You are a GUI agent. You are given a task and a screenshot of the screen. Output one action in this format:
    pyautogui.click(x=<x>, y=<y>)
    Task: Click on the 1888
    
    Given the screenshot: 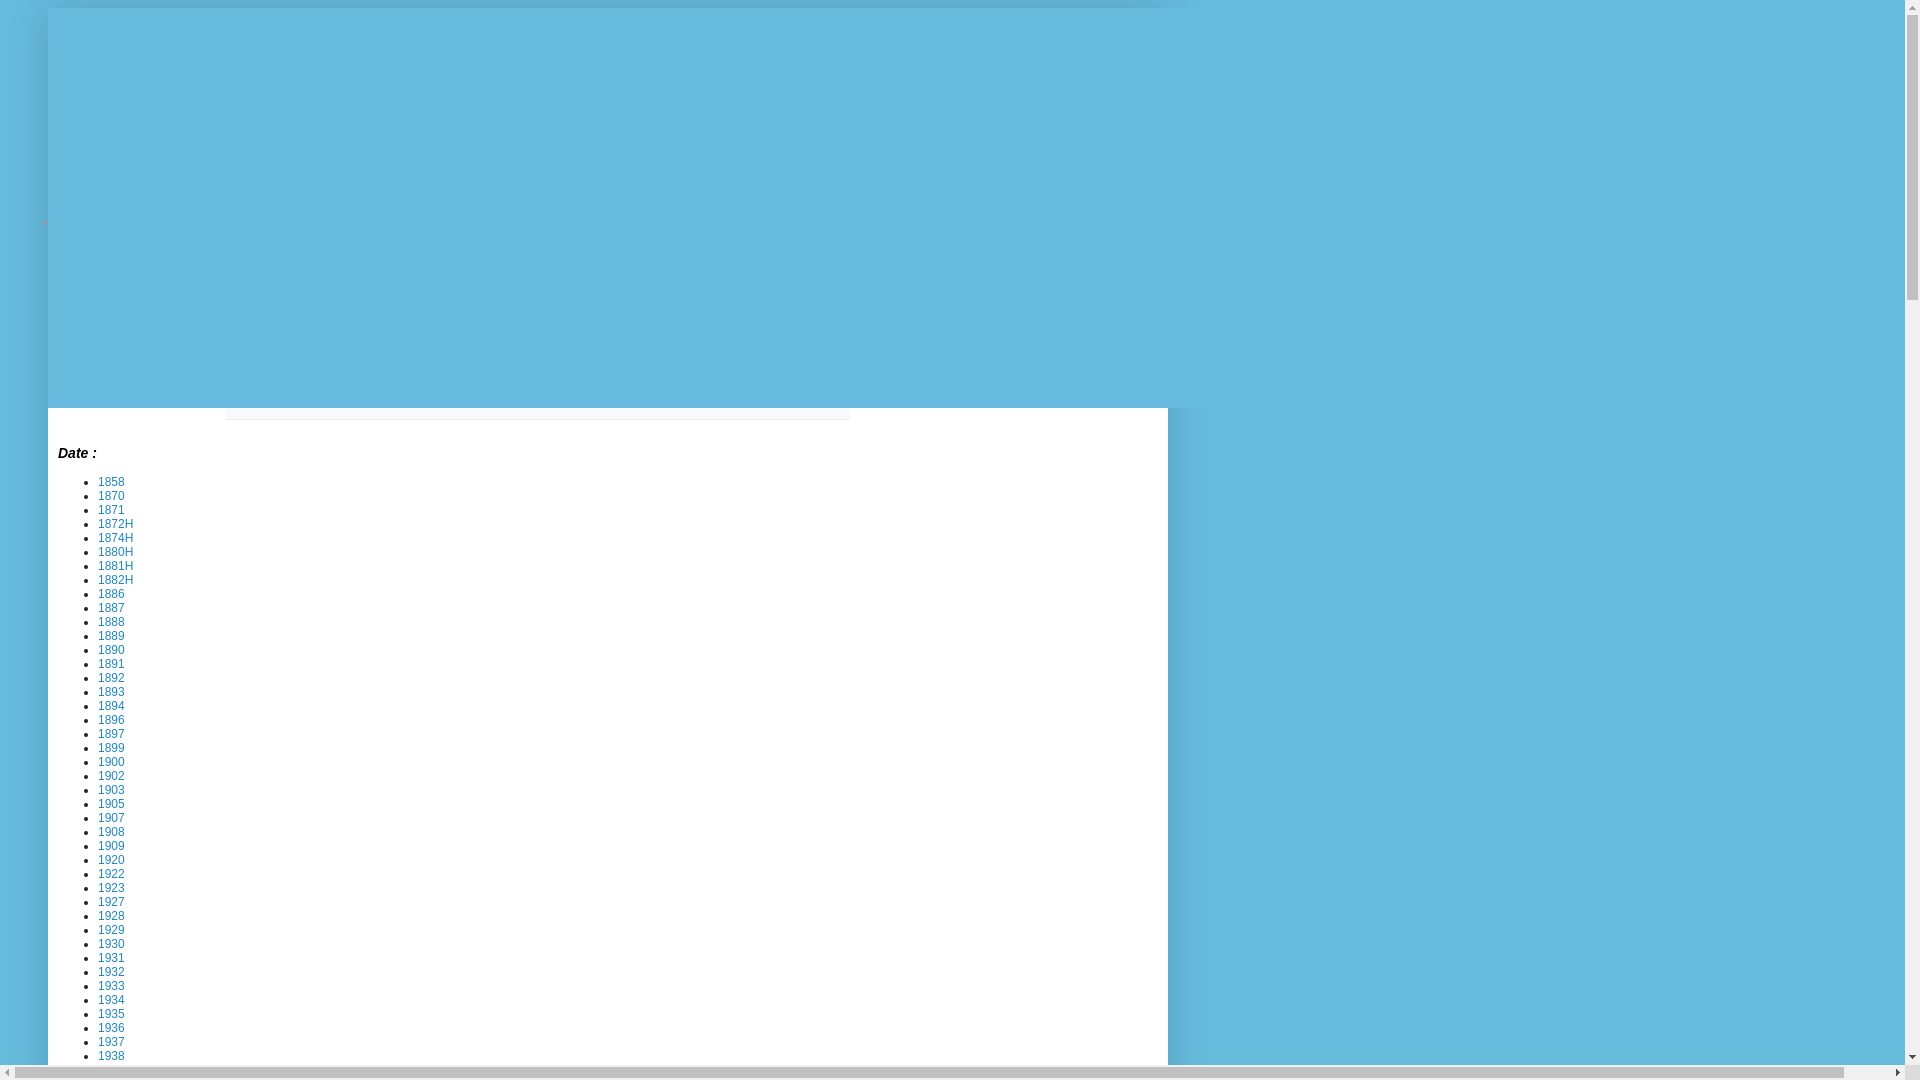 What is the action you would take?
    pyautogui.click(x=112, y=622)
    